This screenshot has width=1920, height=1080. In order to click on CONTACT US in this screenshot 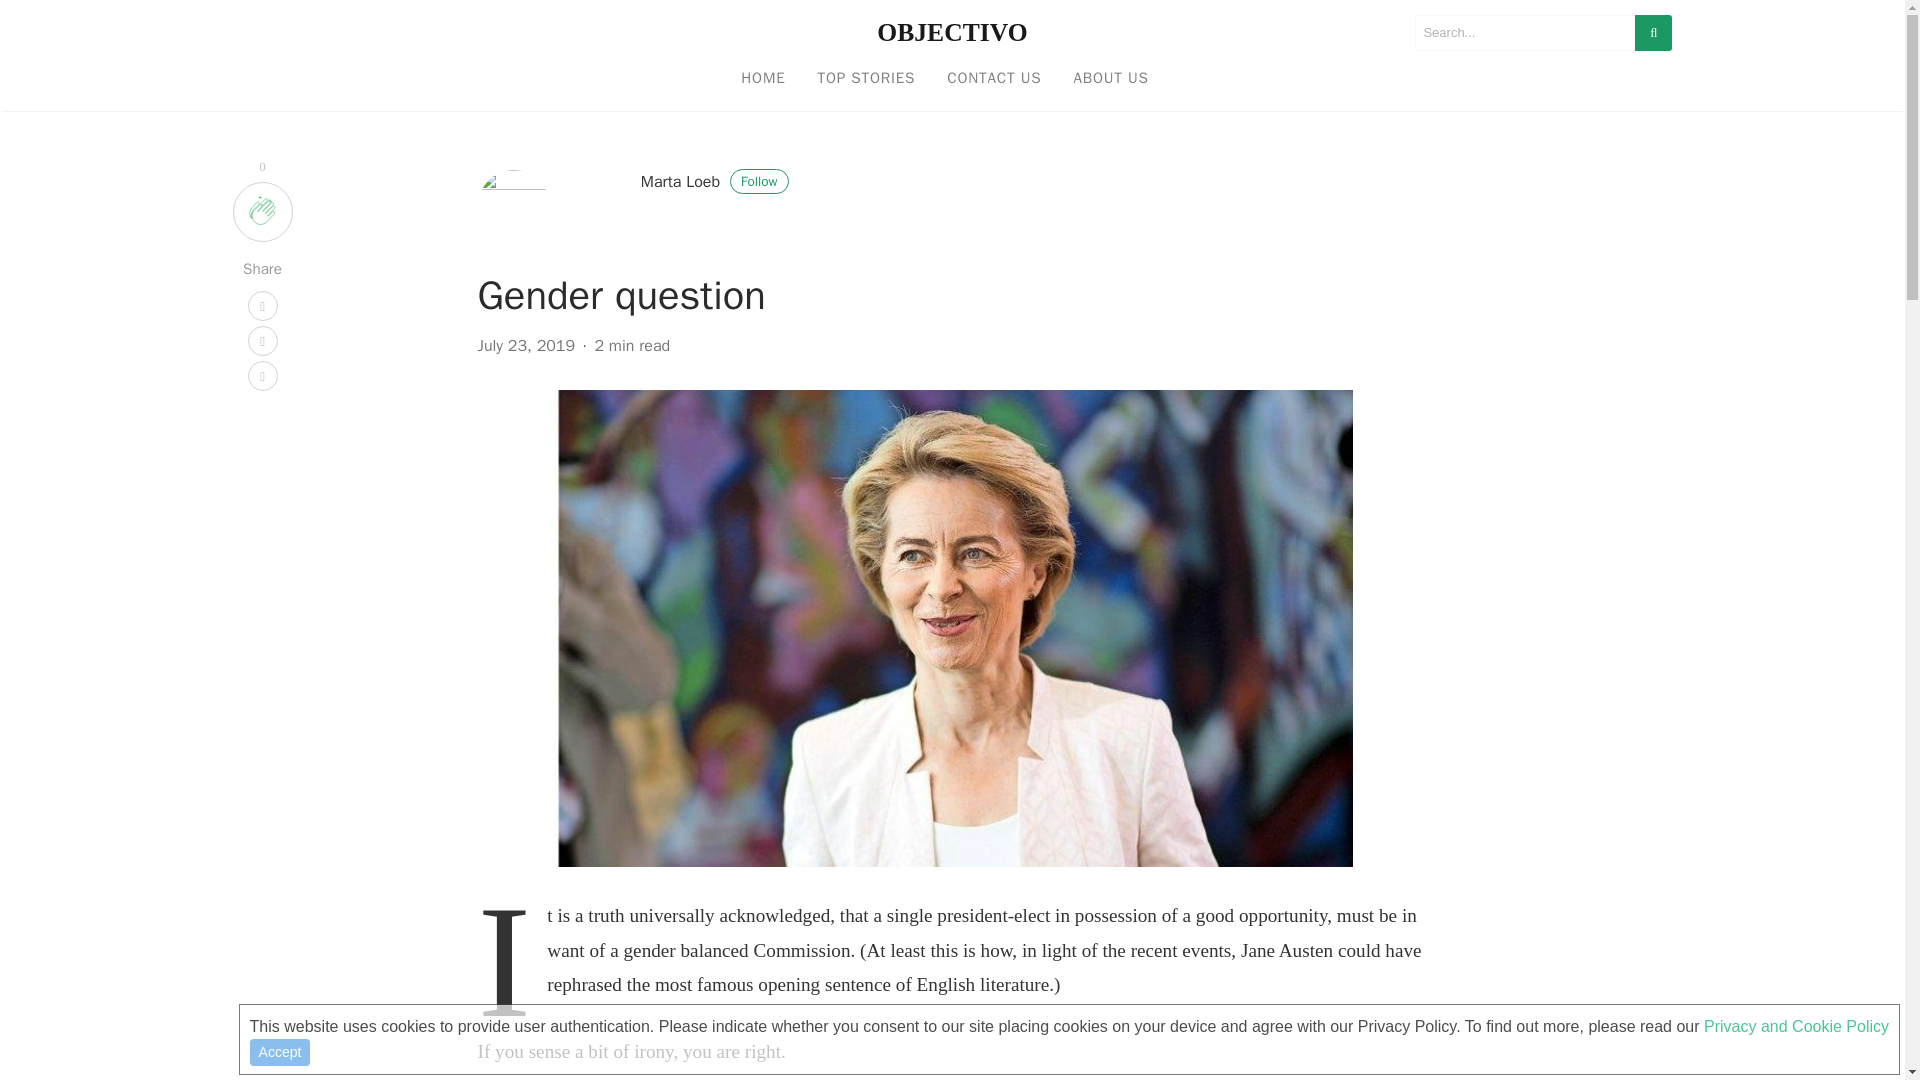, I will do `click(994, 79)`.